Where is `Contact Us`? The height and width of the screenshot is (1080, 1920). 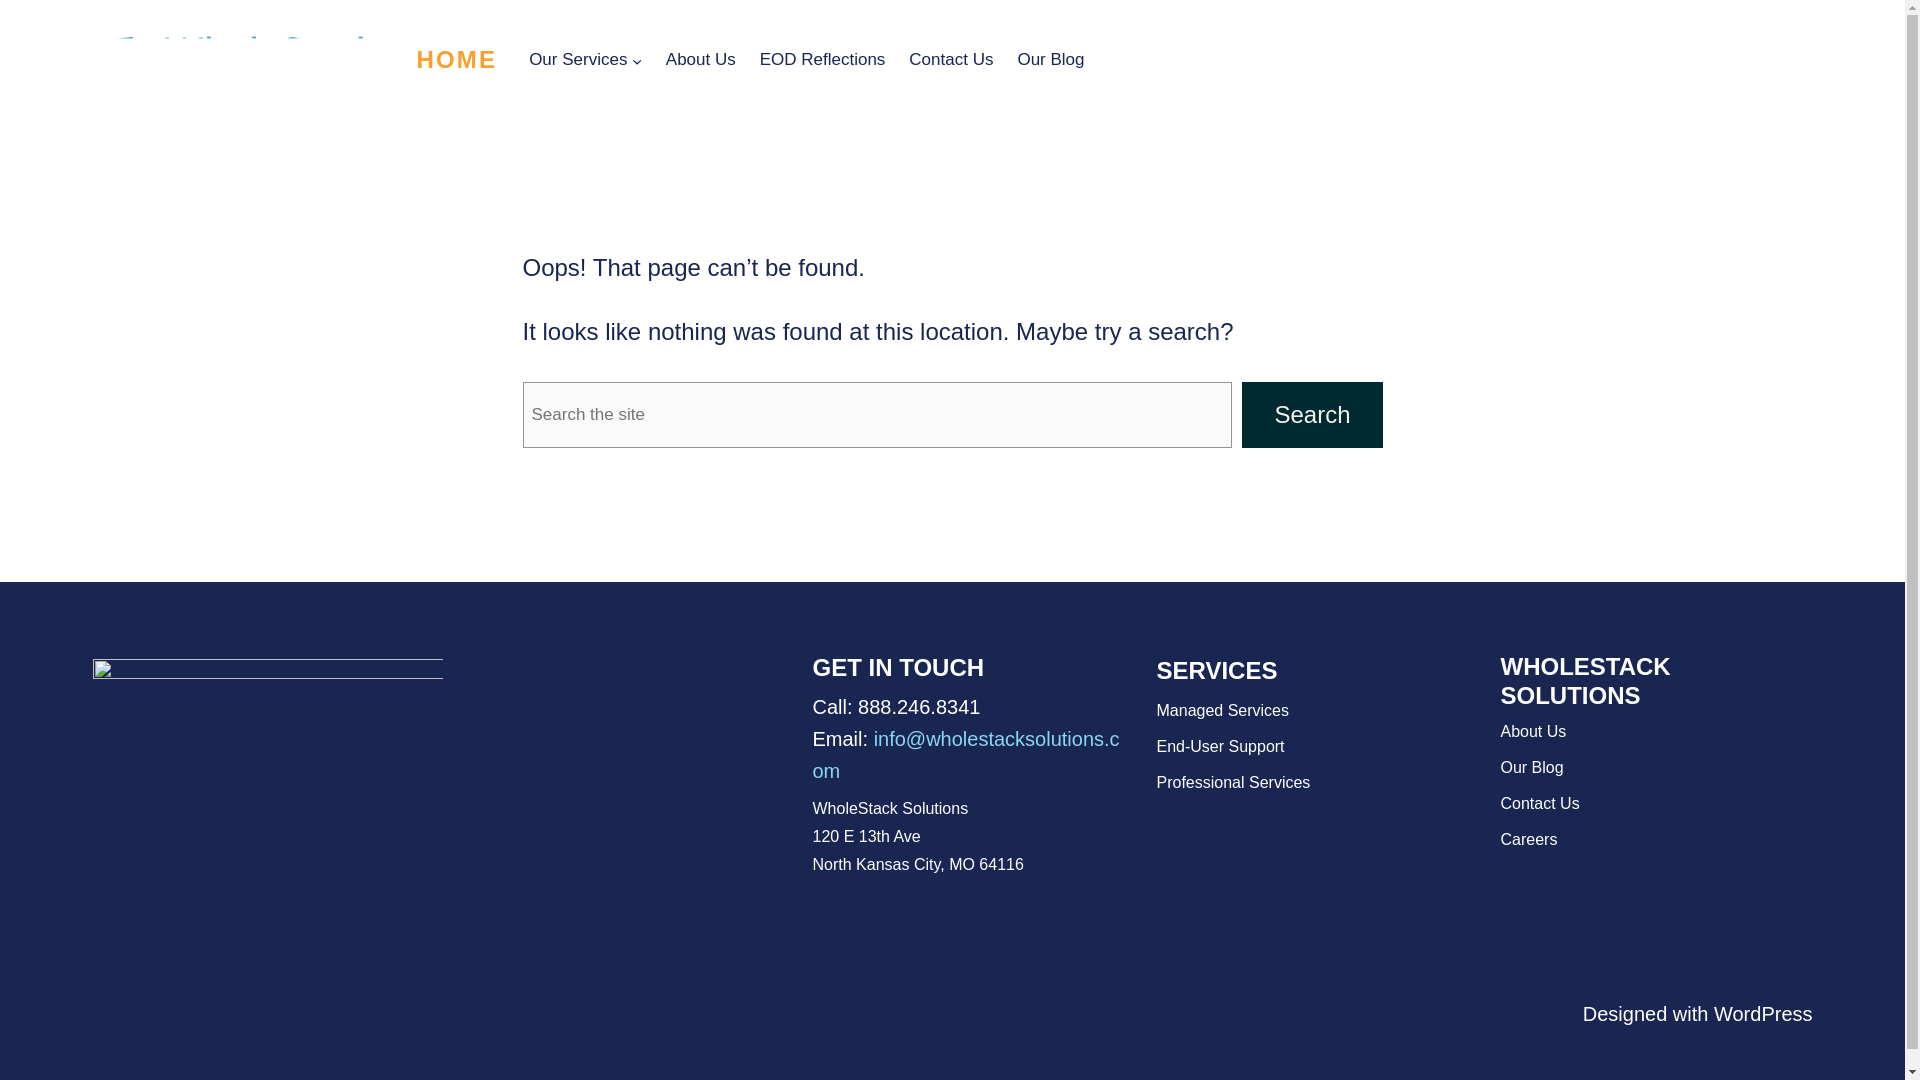 Contact Us is located at coordinates (1538, 803).